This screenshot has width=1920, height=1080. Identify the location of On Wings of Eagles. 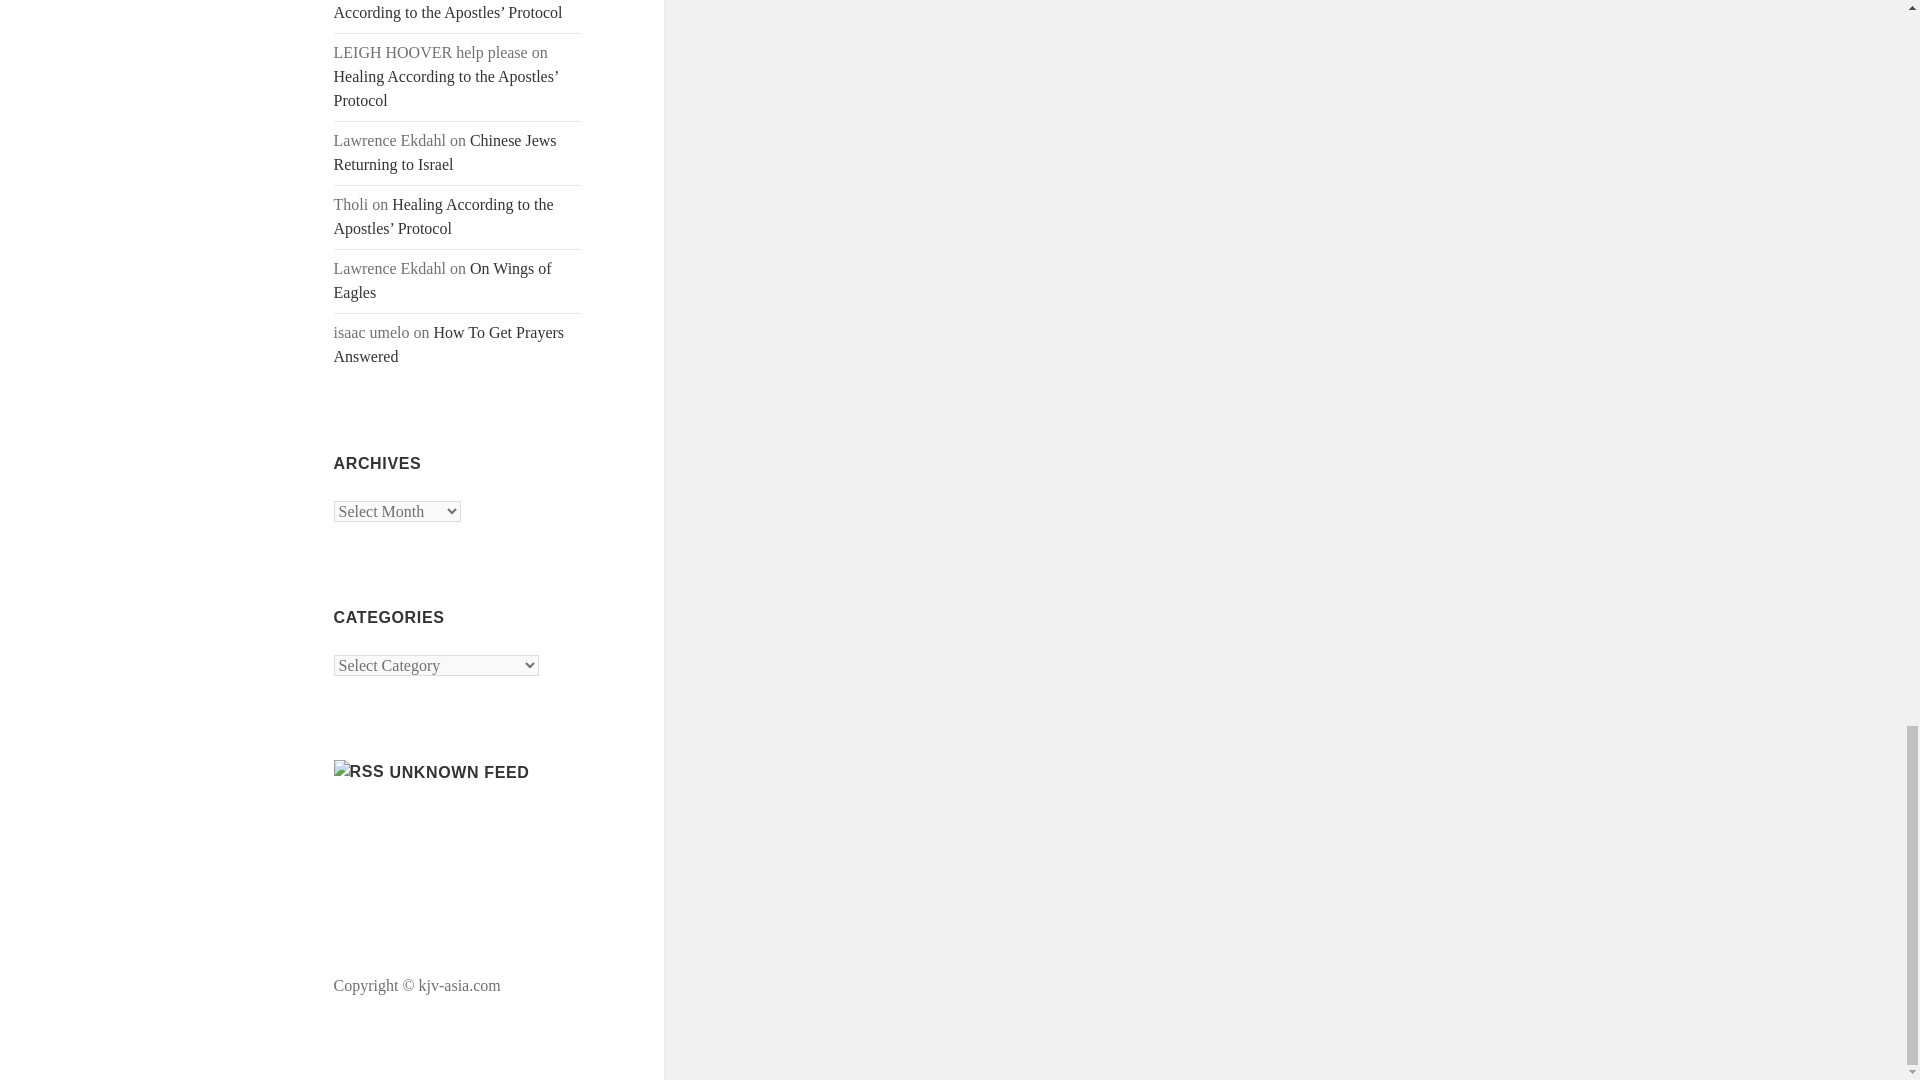
(443, 280).